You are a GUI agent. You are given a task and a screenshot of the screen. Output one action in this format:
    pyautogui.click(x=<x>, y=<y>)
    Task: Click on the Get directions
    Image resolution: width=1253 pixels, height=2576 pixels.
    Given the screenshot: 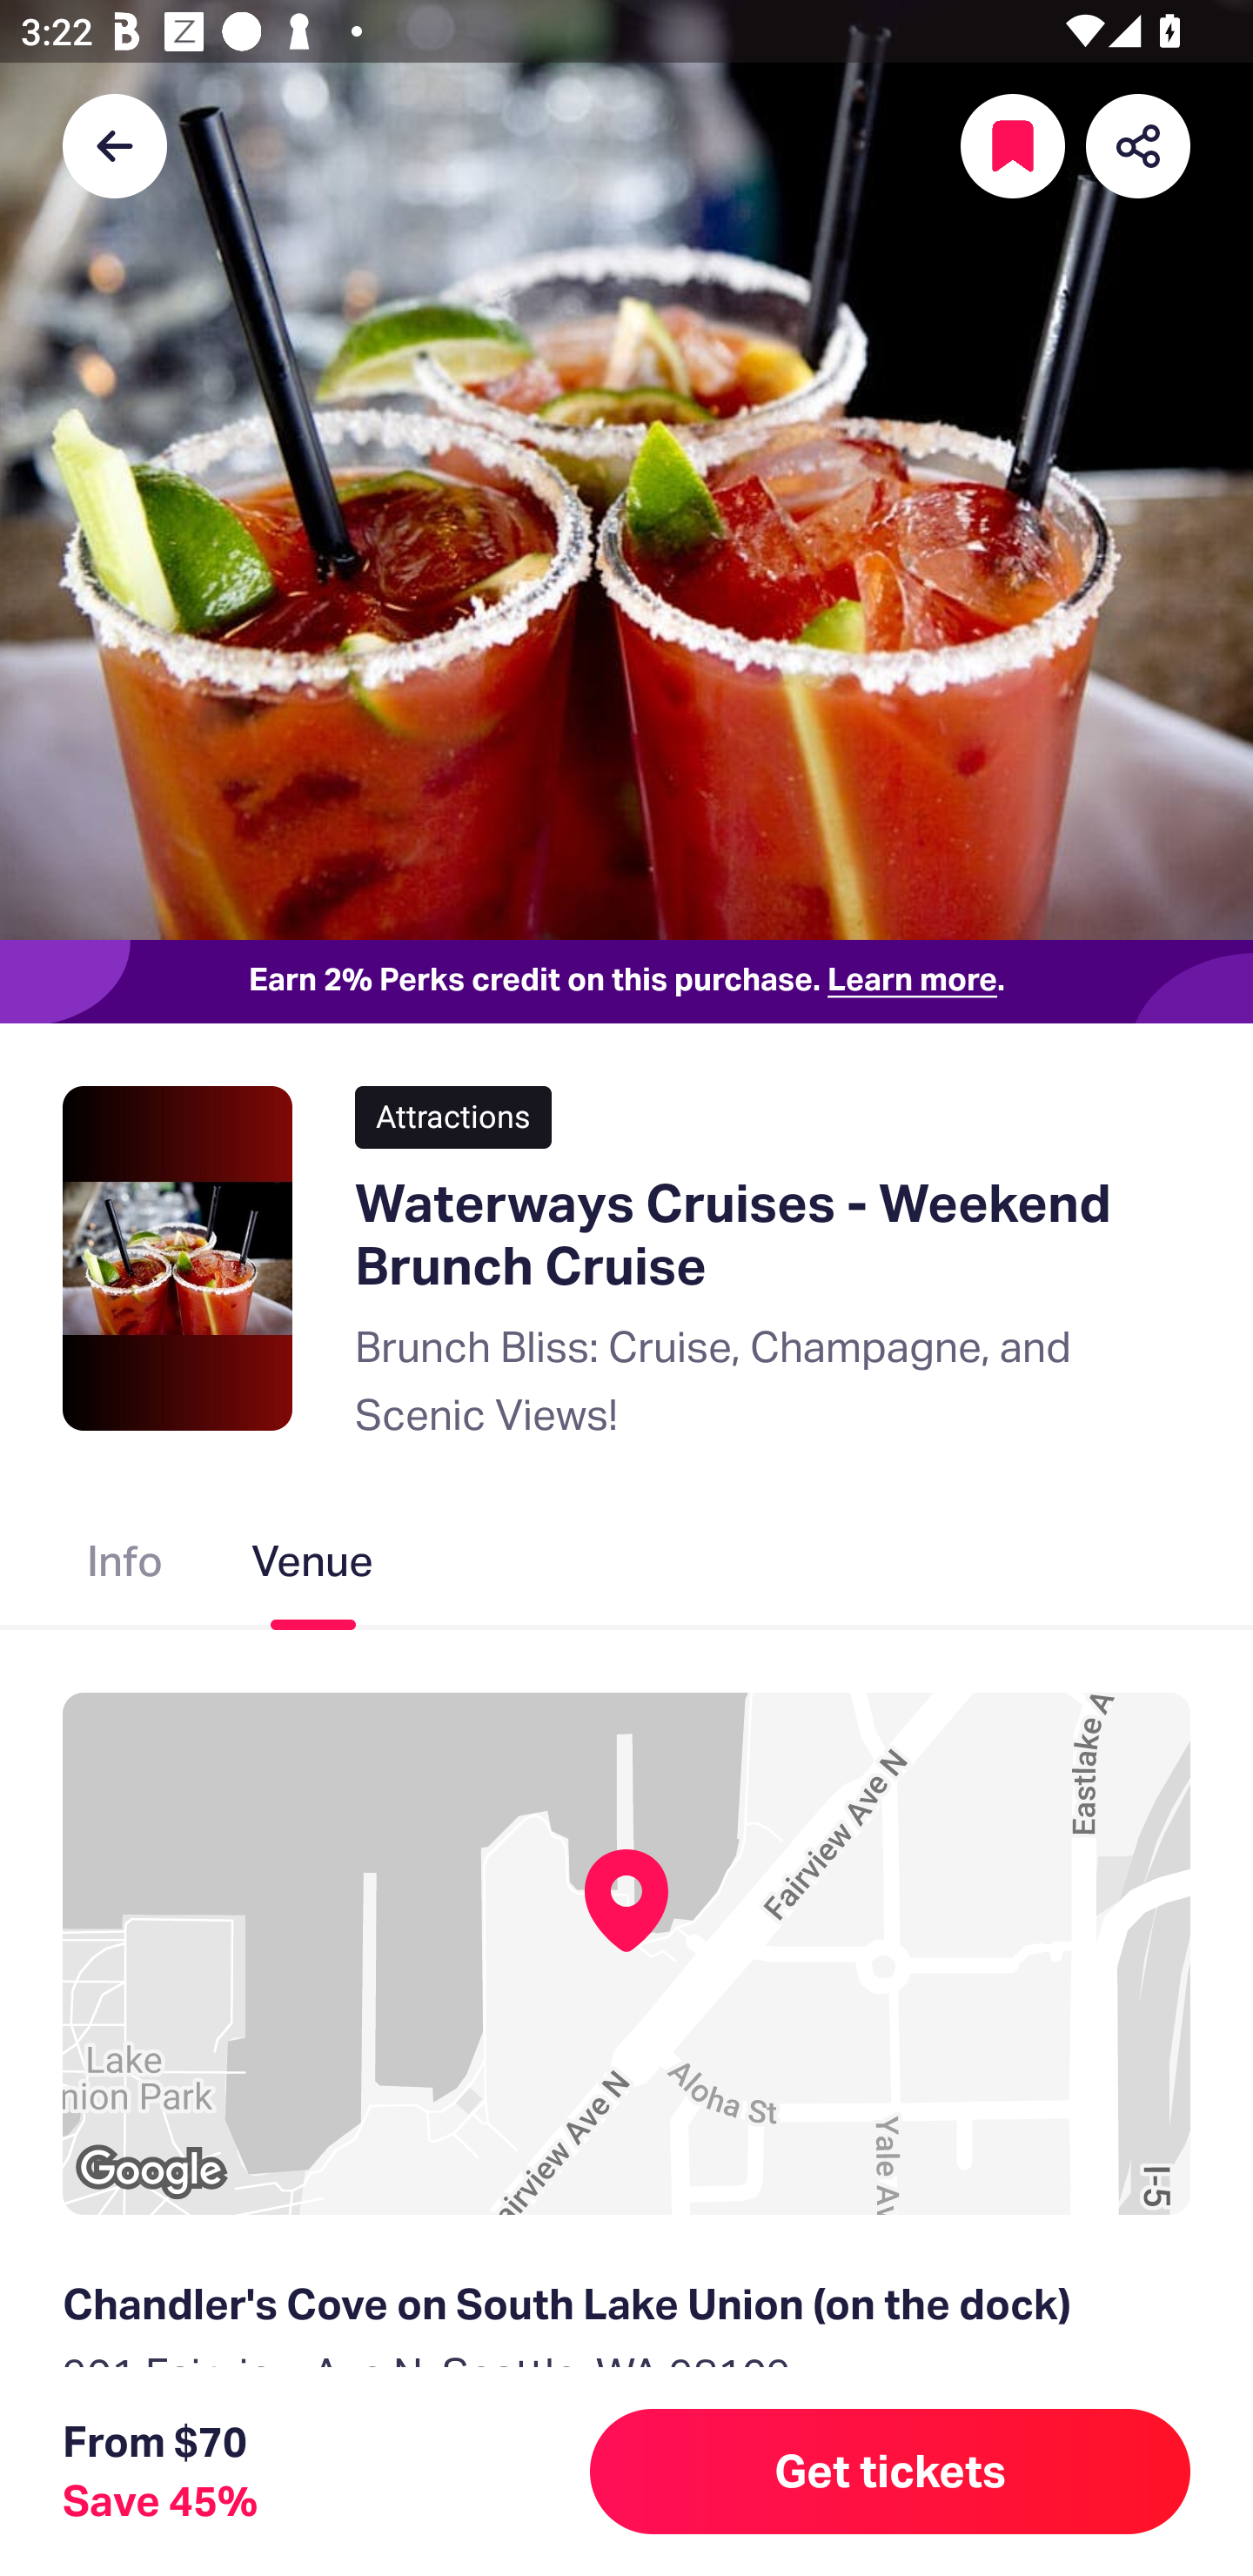 What is the action you would take?
    pyautogui.click(x=626, y=2519)
    